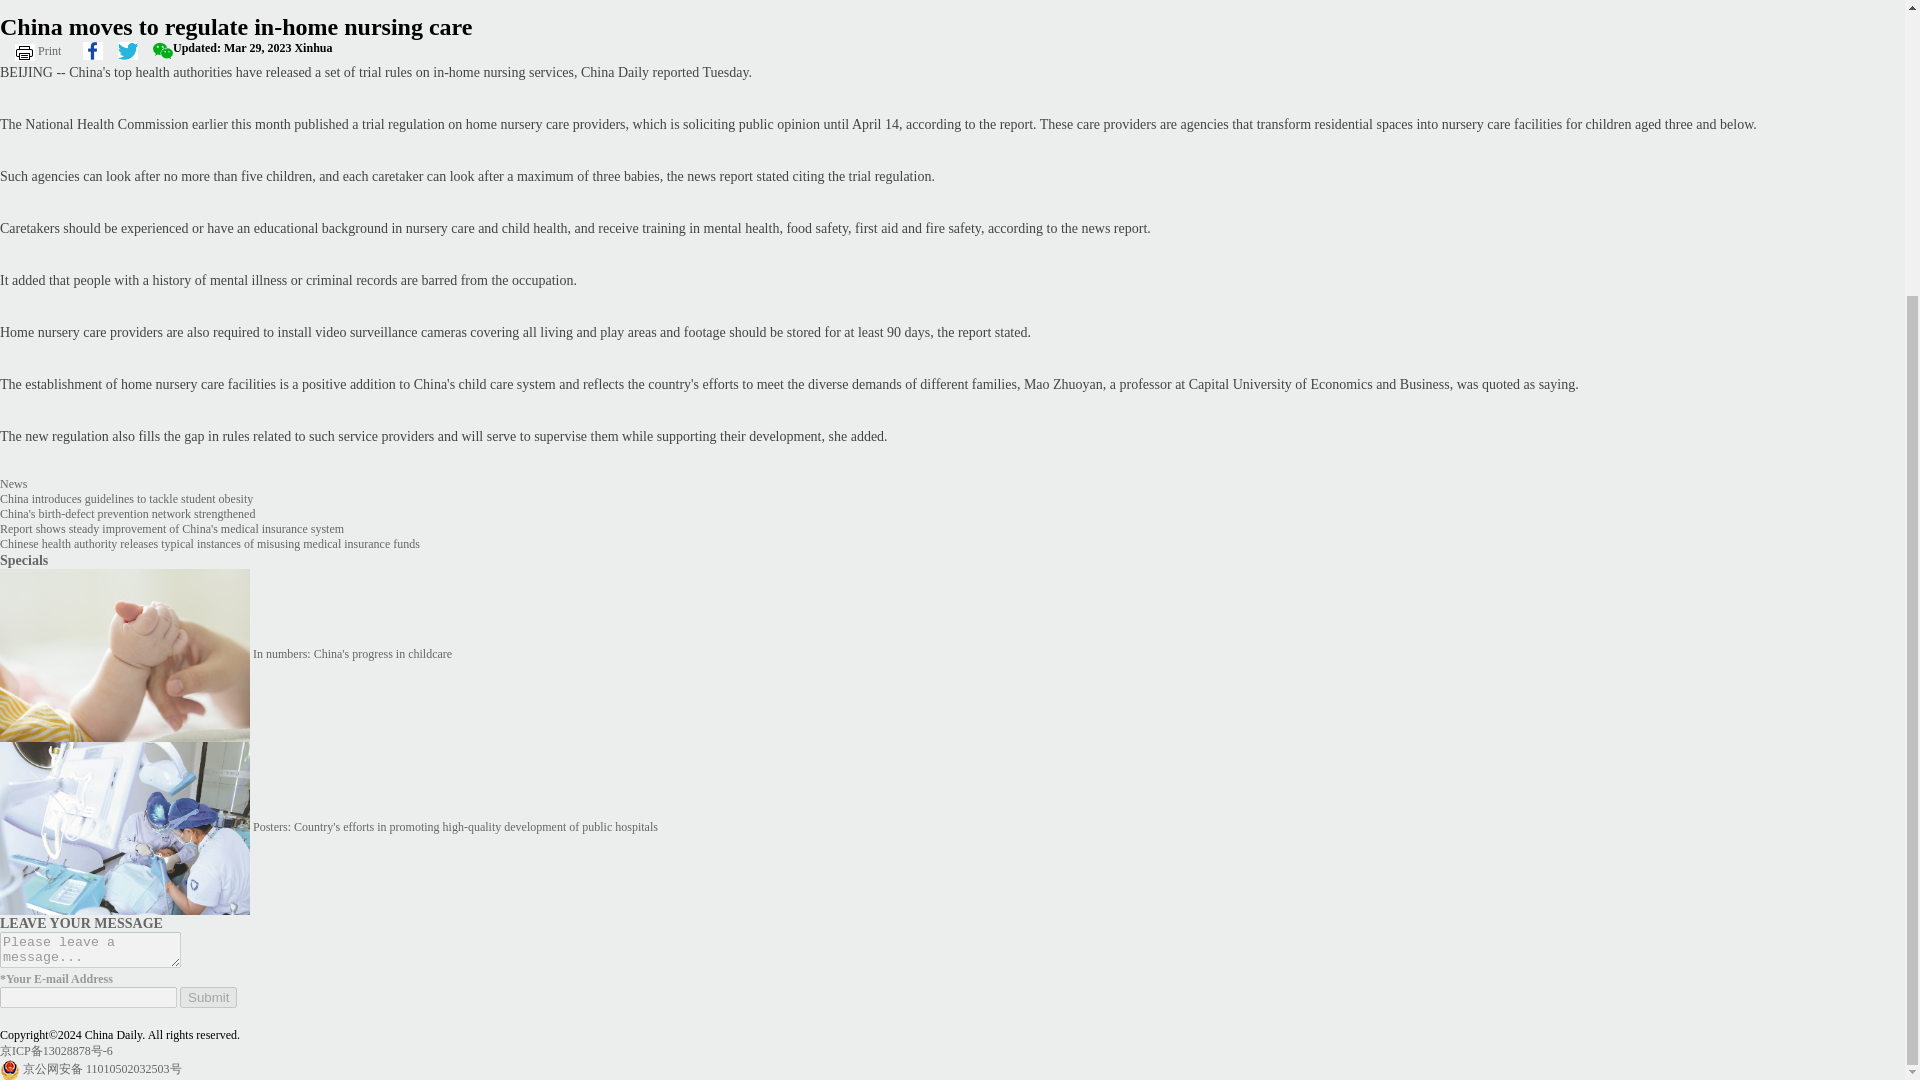 The height and width of the screenshot is (1080, 1920). Describe the element at coordinates (128, 513) in the screenshot. I see `China's birth-defect prevention network strengthened` at that location.